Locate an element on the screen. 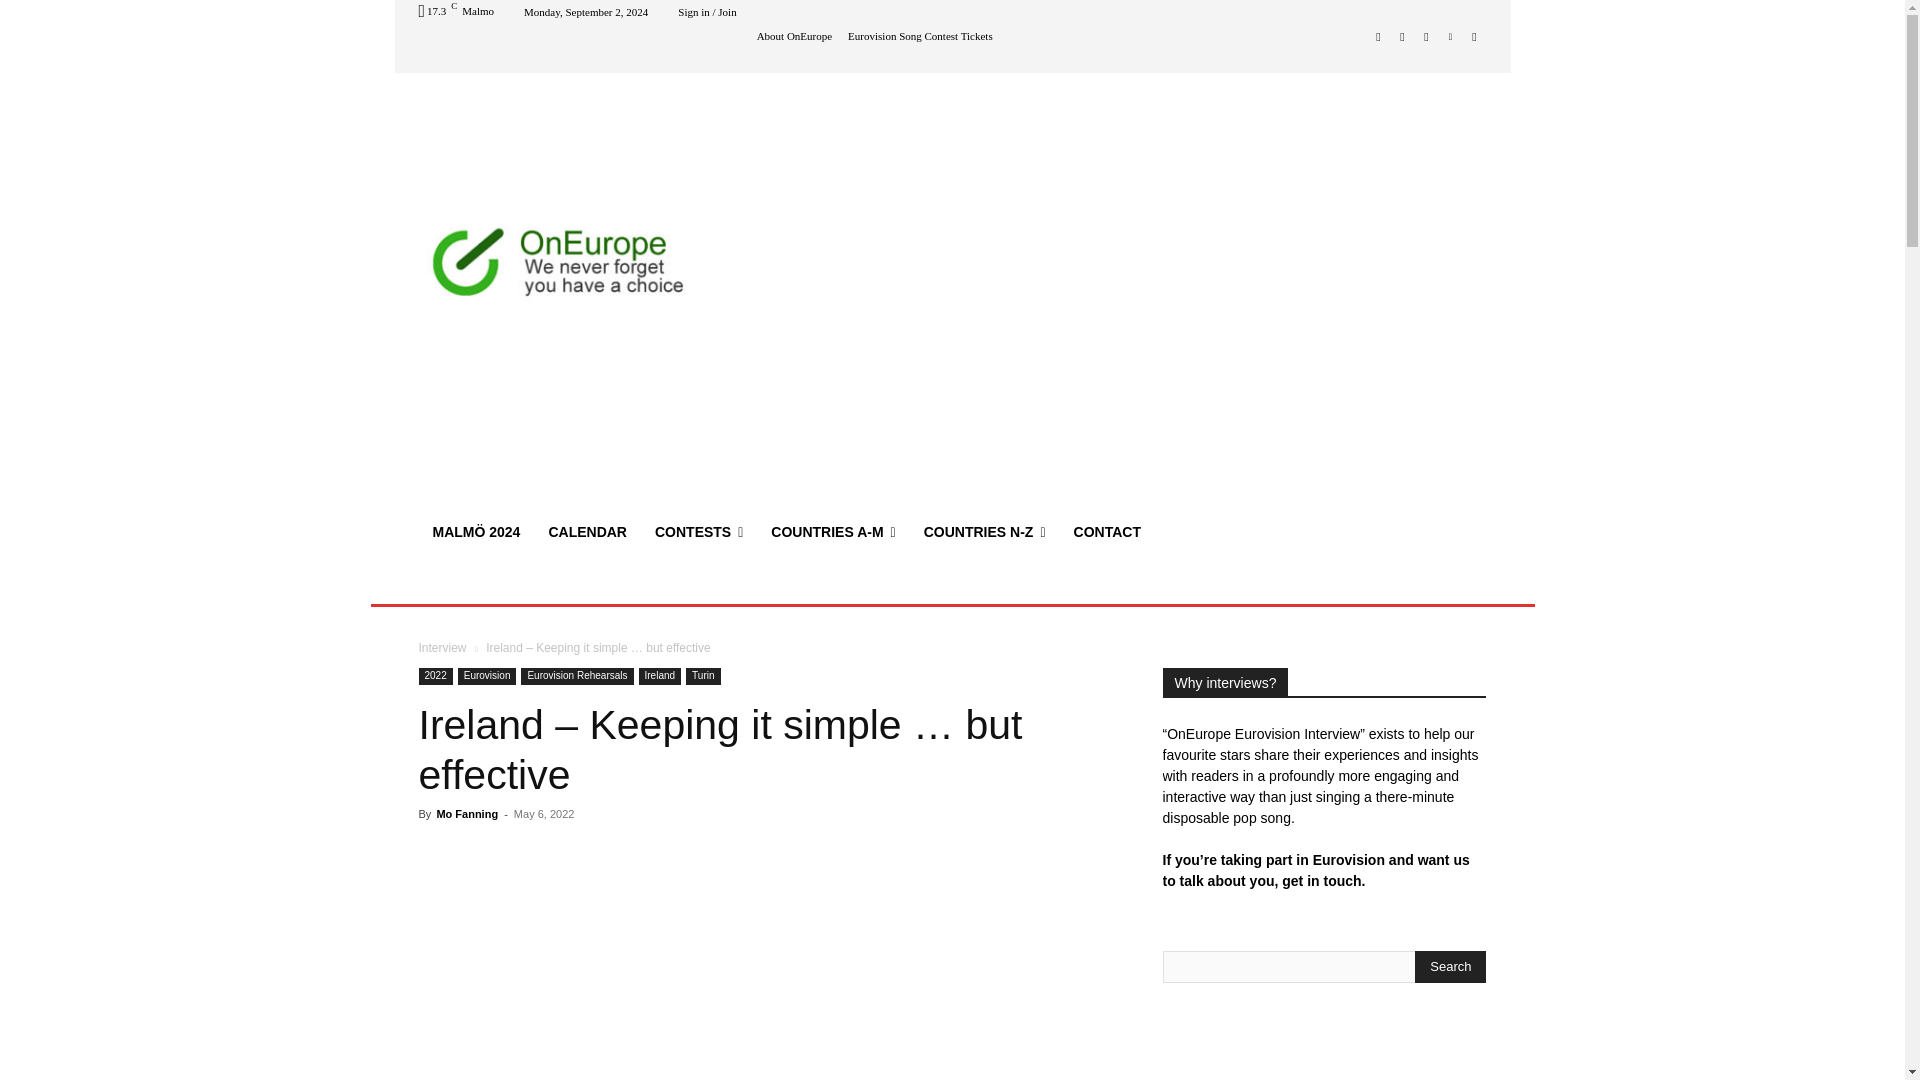 This screenshot has height=1080, width=1920. Search is located at coordinates (1450, 966).